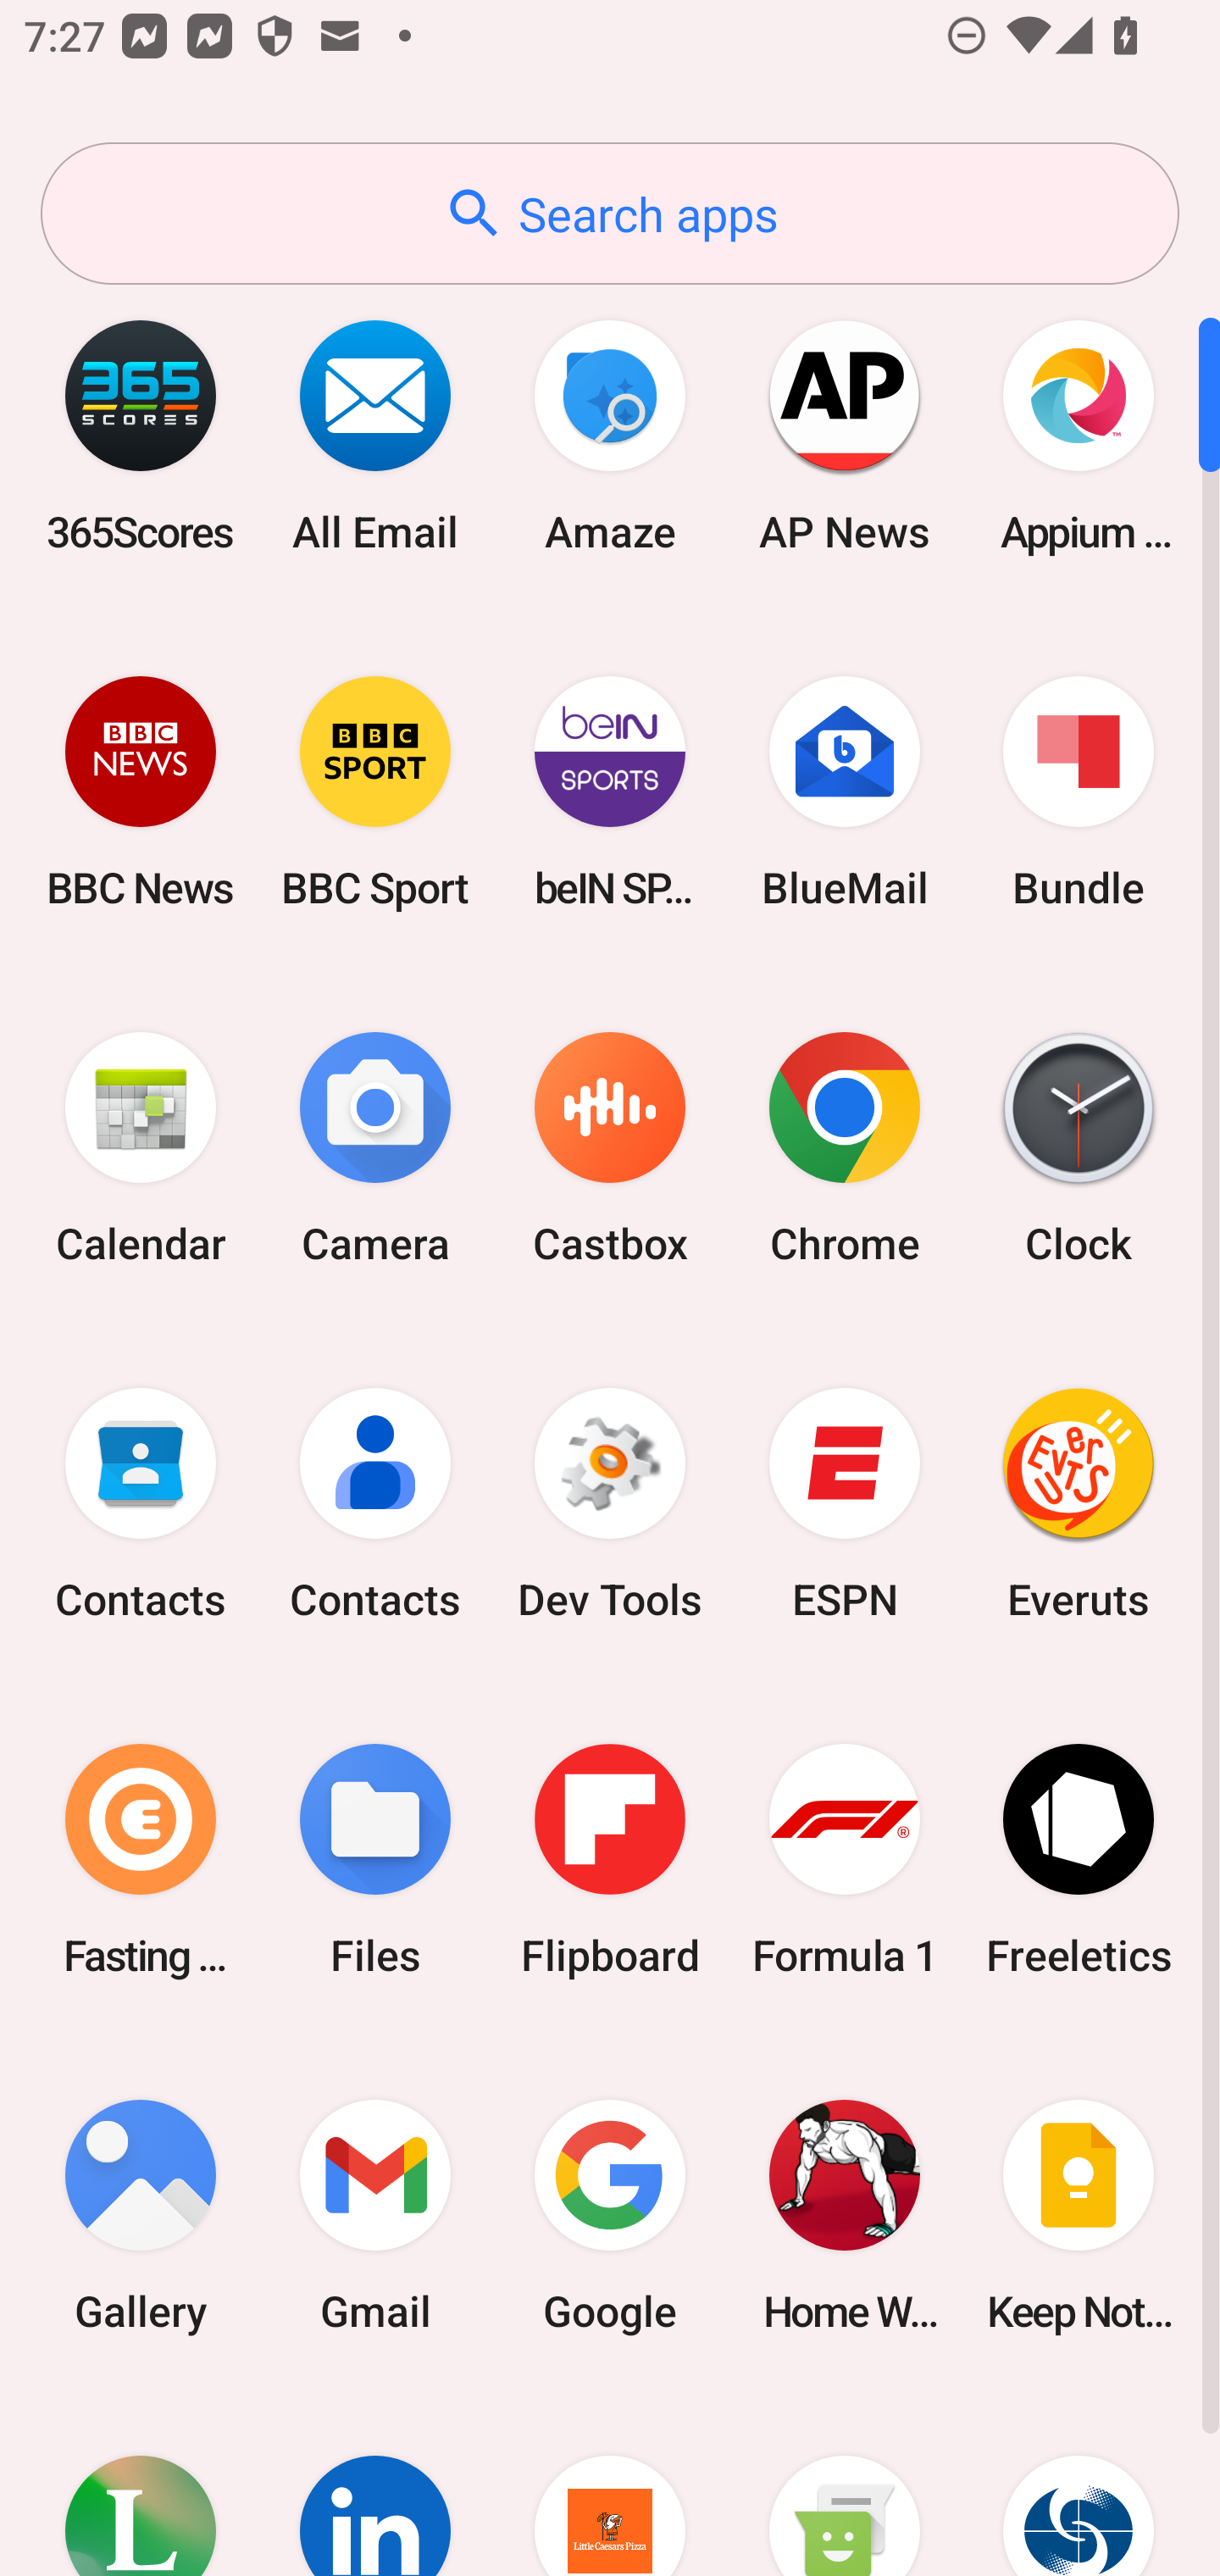  Describe the element at coordinates (1079, 436) in the screenshot. I see `Appium Settings` at that location.